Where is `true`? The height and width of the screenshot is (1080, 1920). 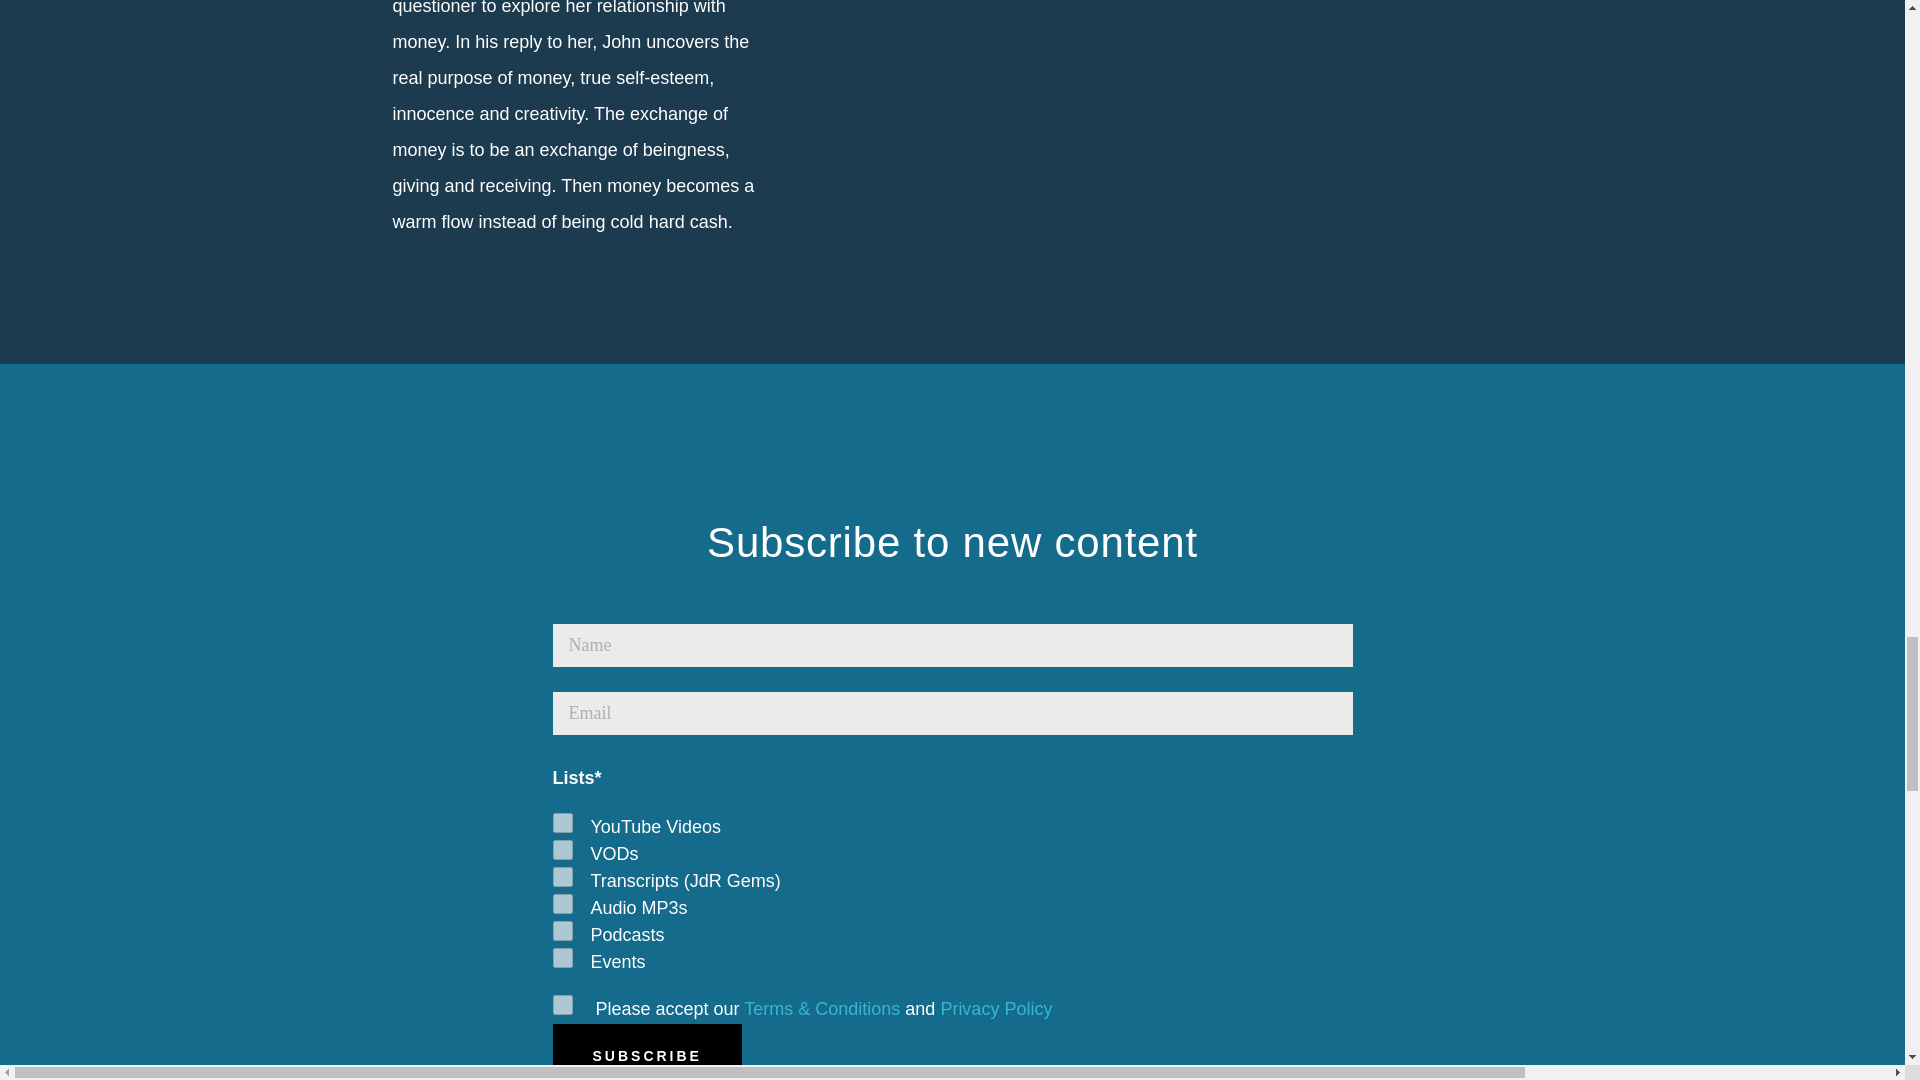 true is located at coordinates (562, 1004).